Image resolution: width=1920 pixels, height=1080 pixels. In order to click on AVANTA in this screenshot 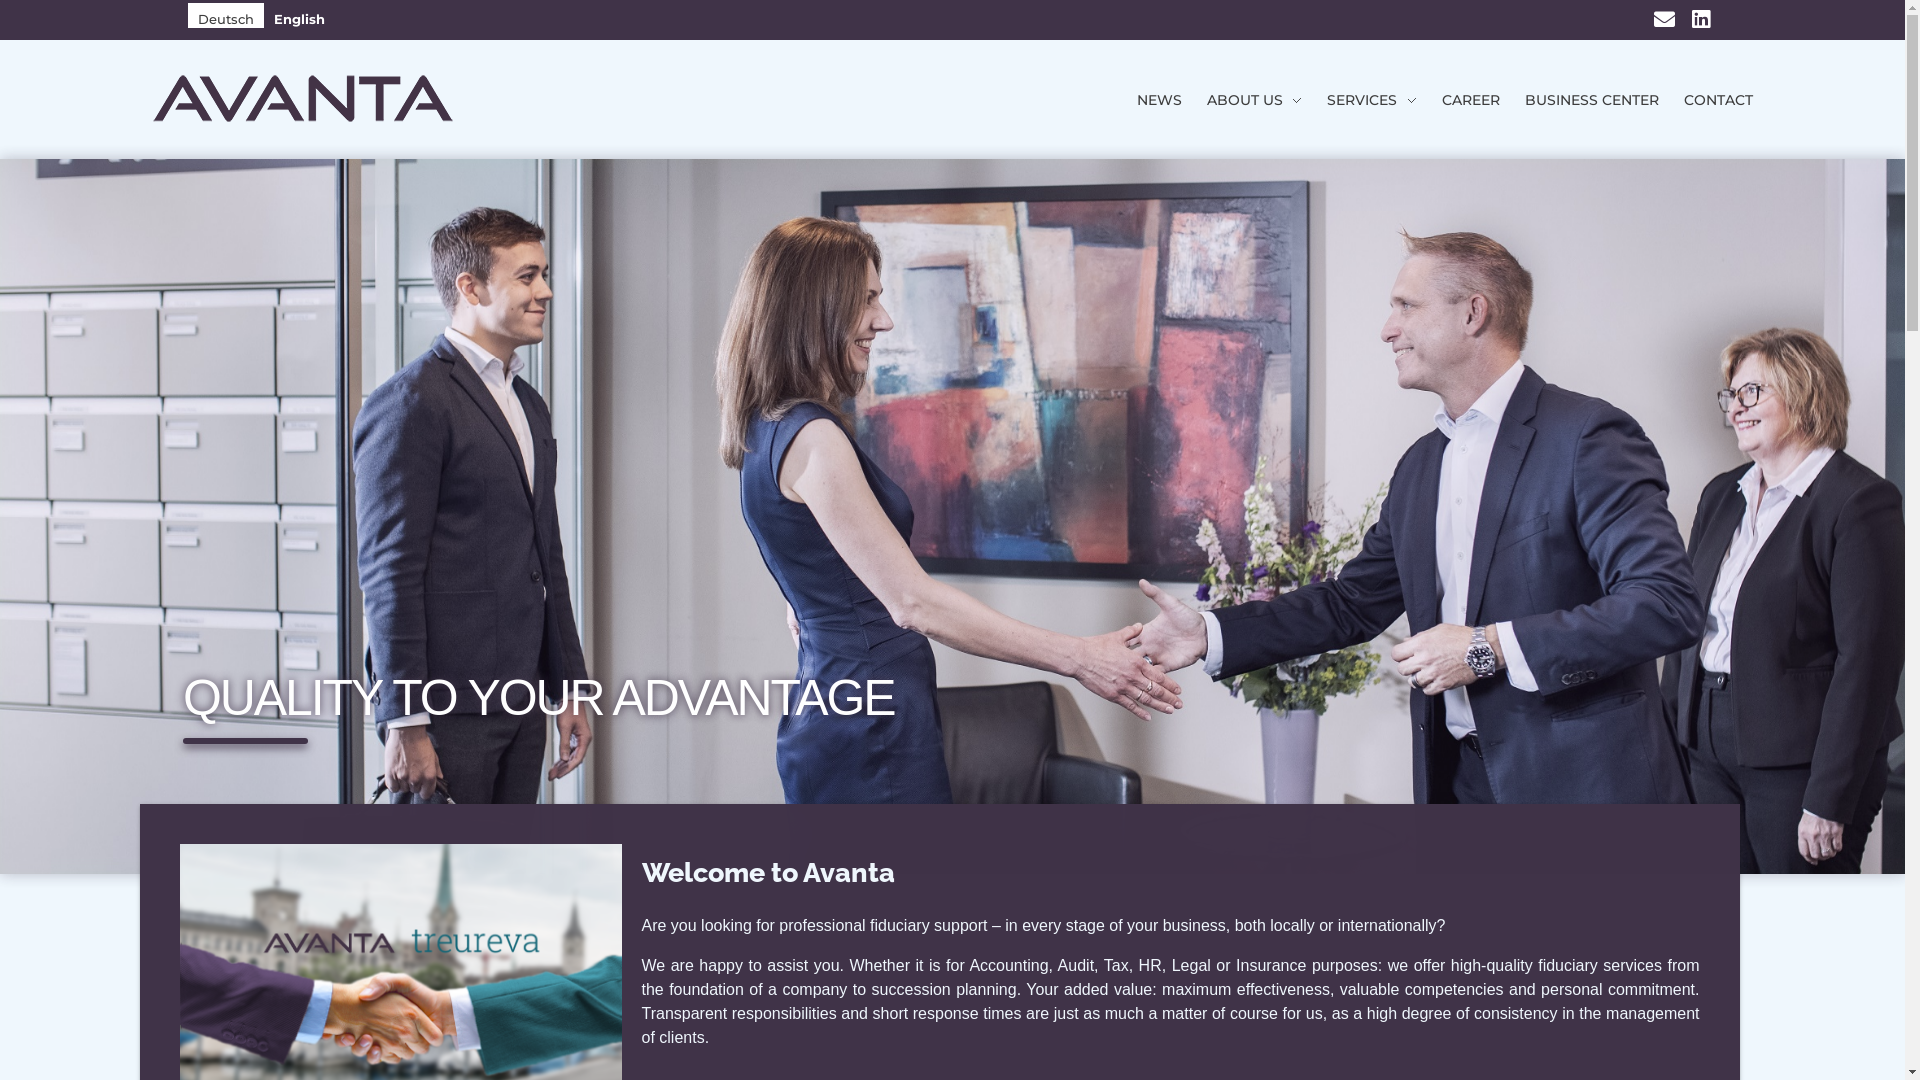, I will do `click(302, 98)`.